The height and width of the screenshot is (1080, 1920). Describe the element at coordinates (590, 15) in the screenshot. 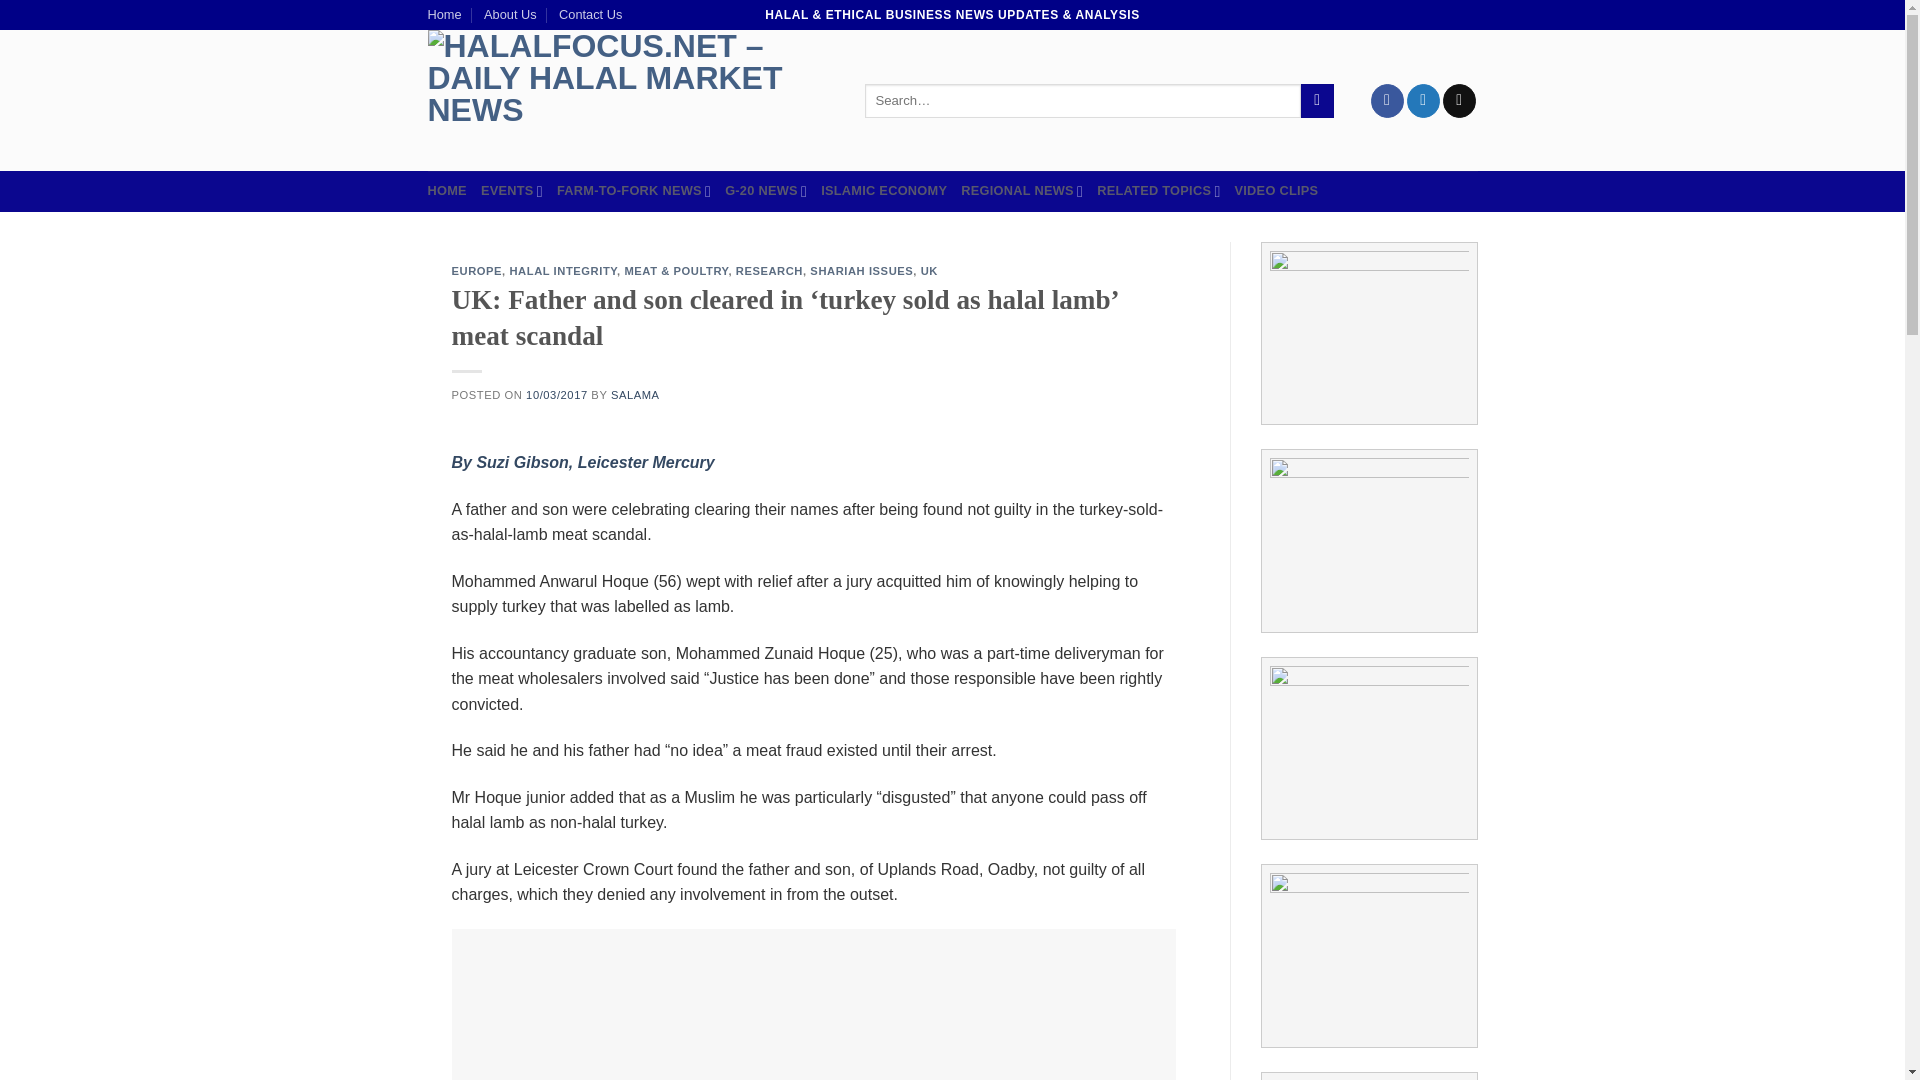

I see `Contact Us` at that location.